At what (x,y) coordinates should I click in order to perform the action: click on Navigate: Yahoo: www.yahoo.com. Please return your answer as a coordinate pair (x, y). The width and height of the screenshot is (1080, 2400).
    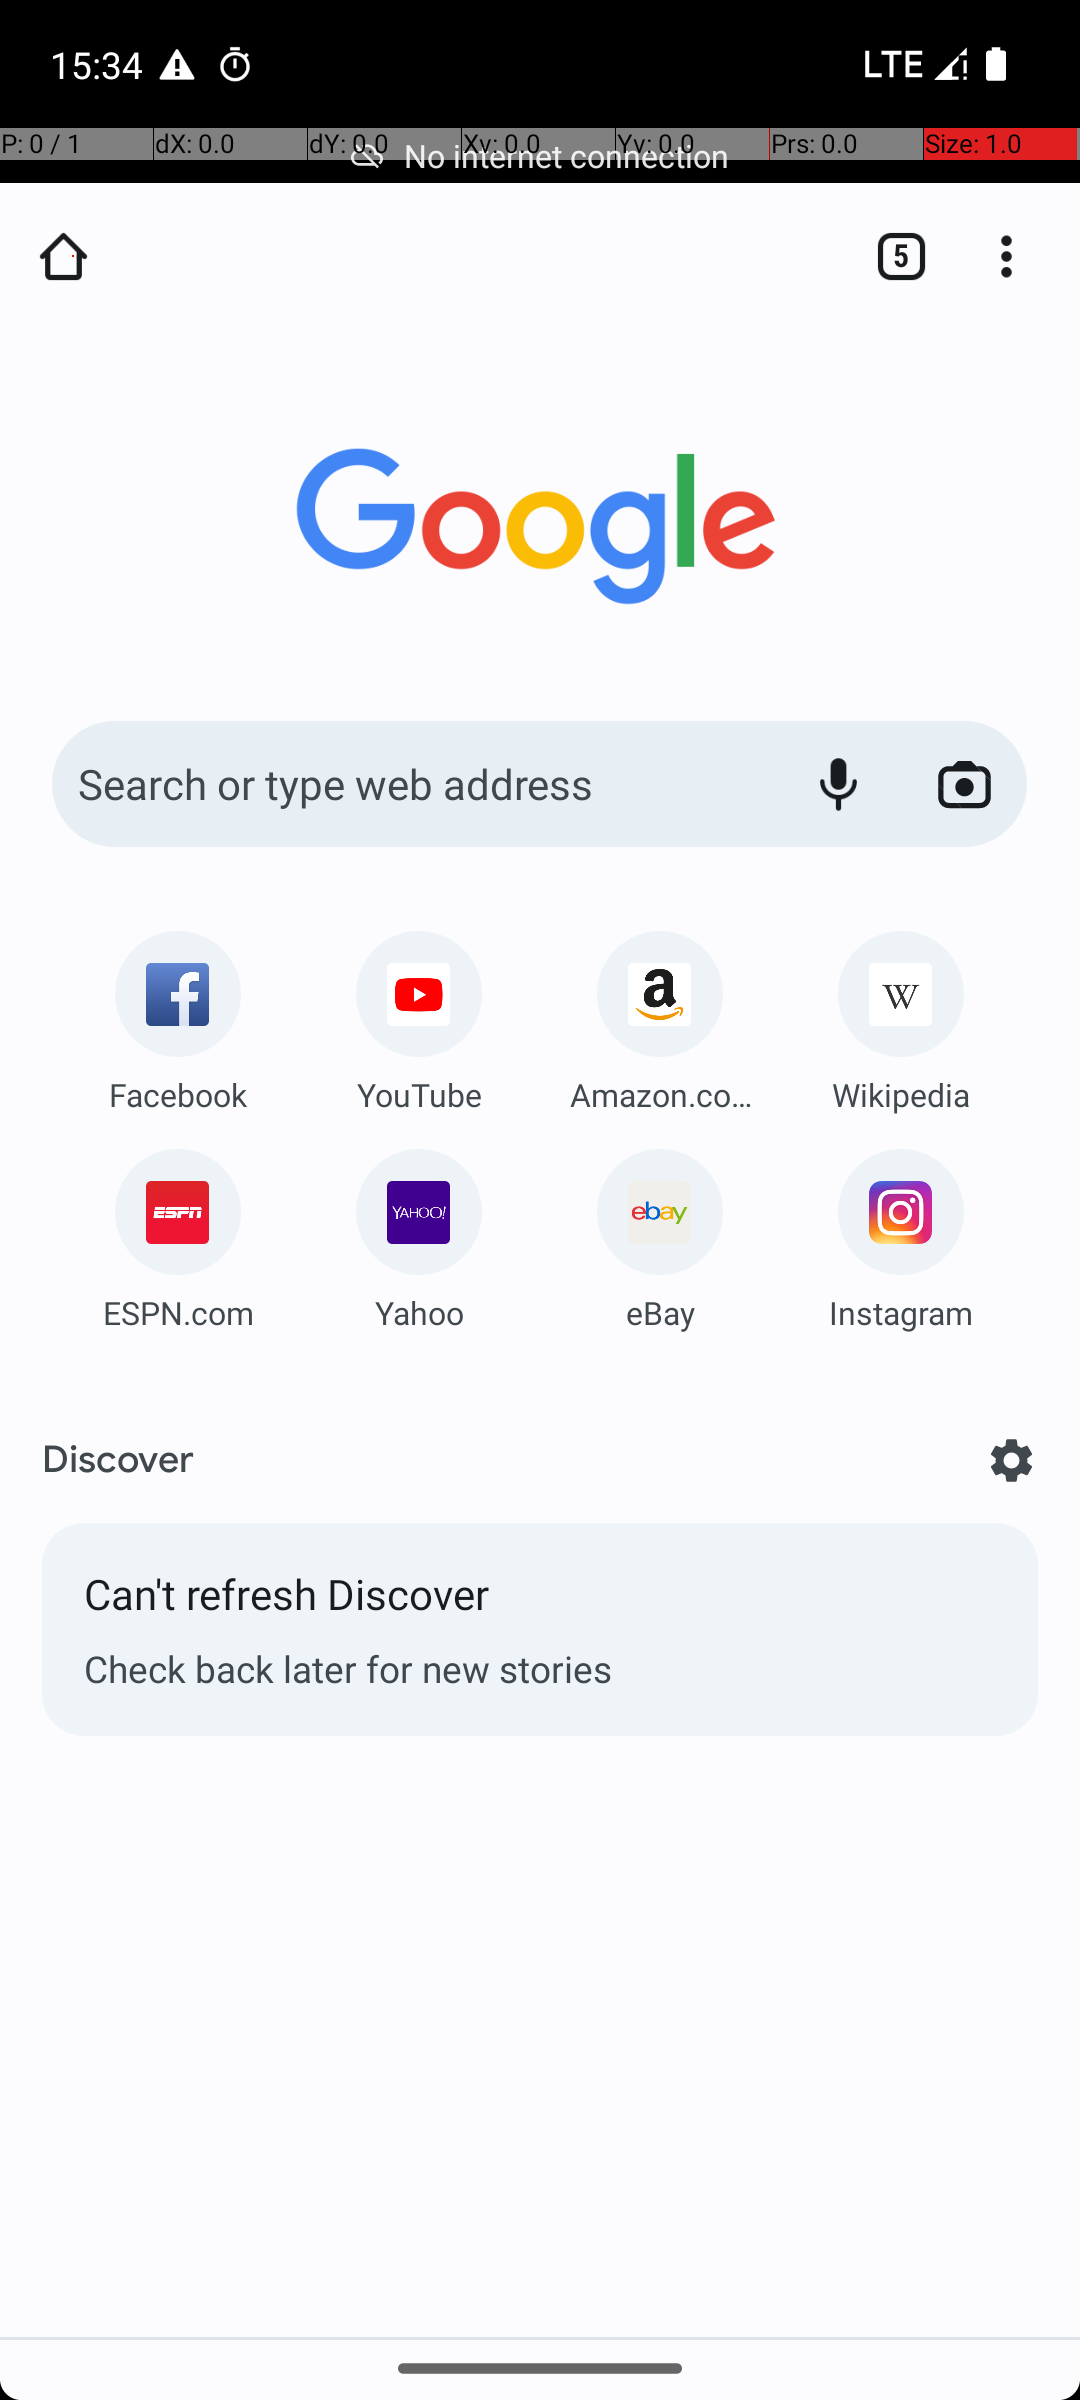
    Looking at the image, I should click on (419, 1232).